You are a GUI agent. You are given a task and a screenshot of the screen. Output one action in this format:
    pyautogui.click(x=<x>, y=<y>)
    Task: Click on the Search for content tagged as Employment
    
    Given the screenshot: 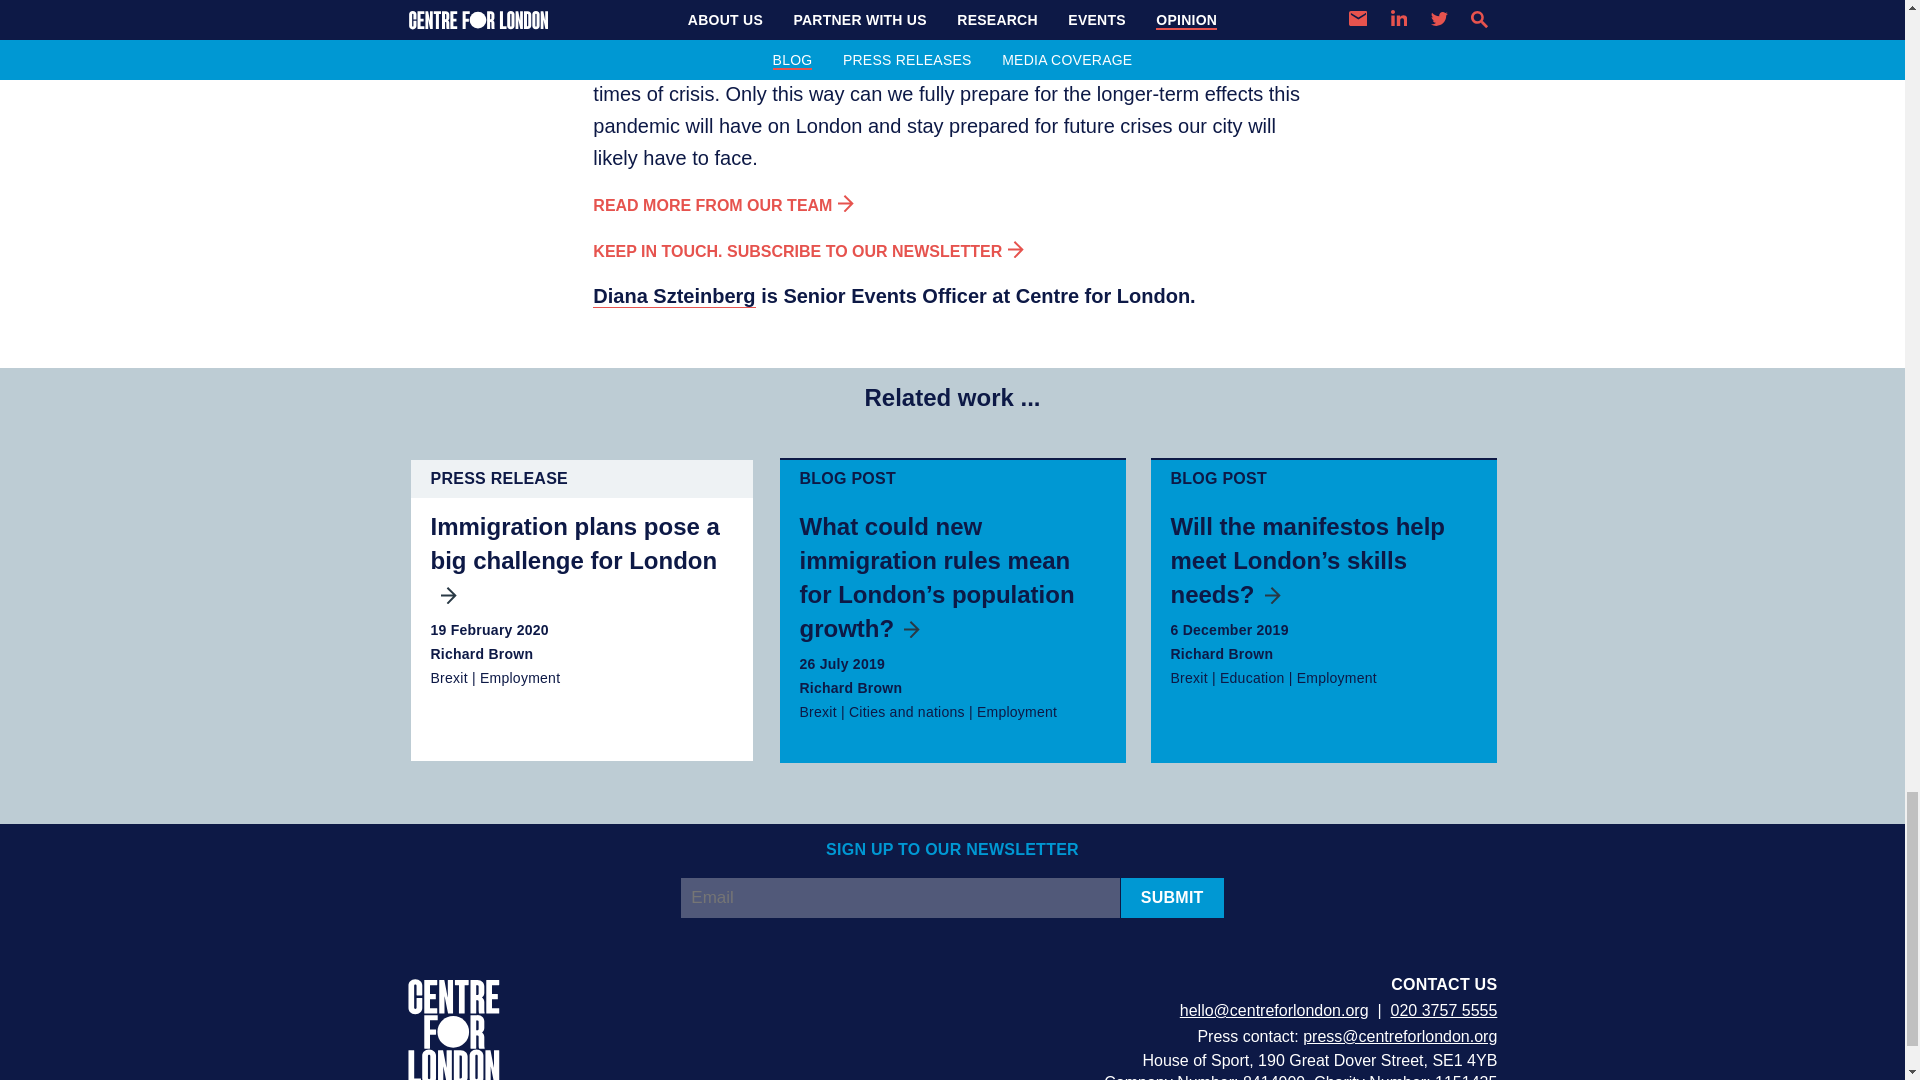 What is the action you would take?
    pyautogui.click(x=1336, y=677)
    